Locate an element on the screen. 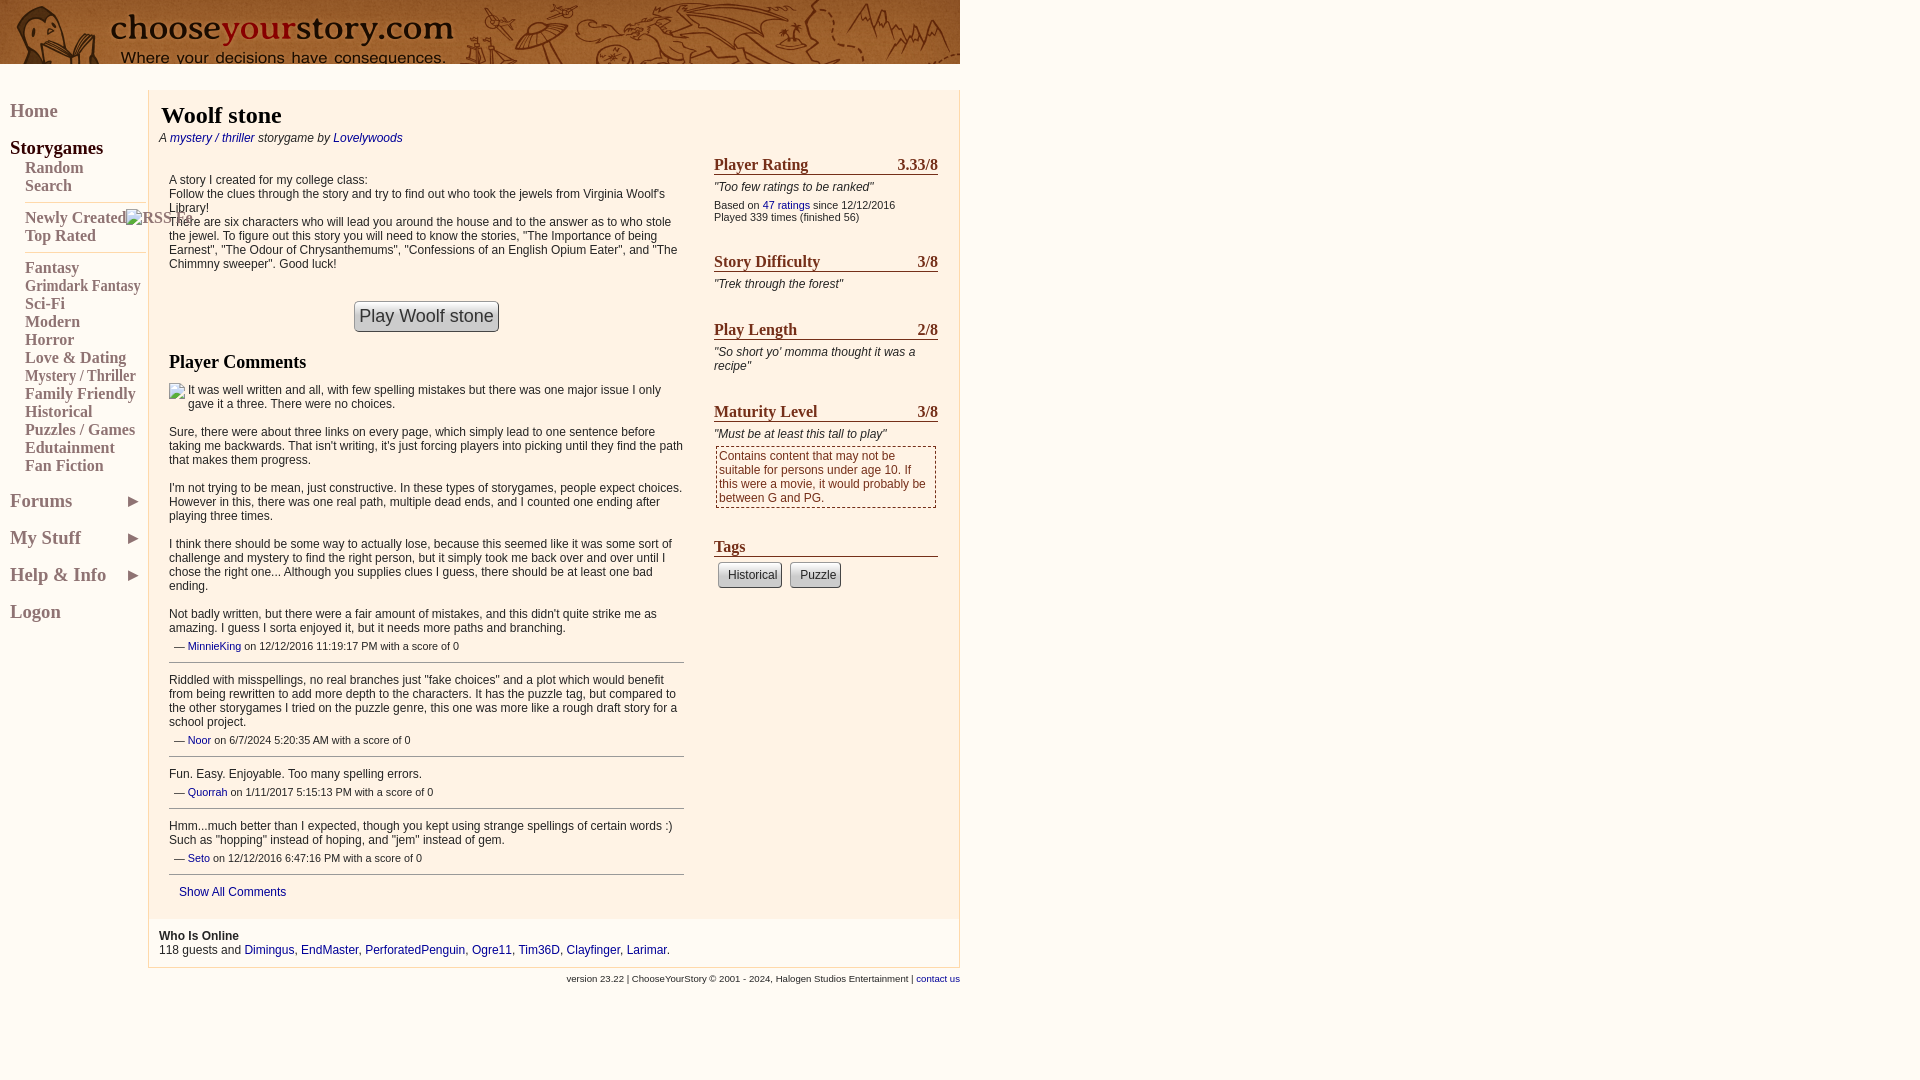 This screenshot has height=1080, width=1920. Edutainment is located at coordinates (84, 447).